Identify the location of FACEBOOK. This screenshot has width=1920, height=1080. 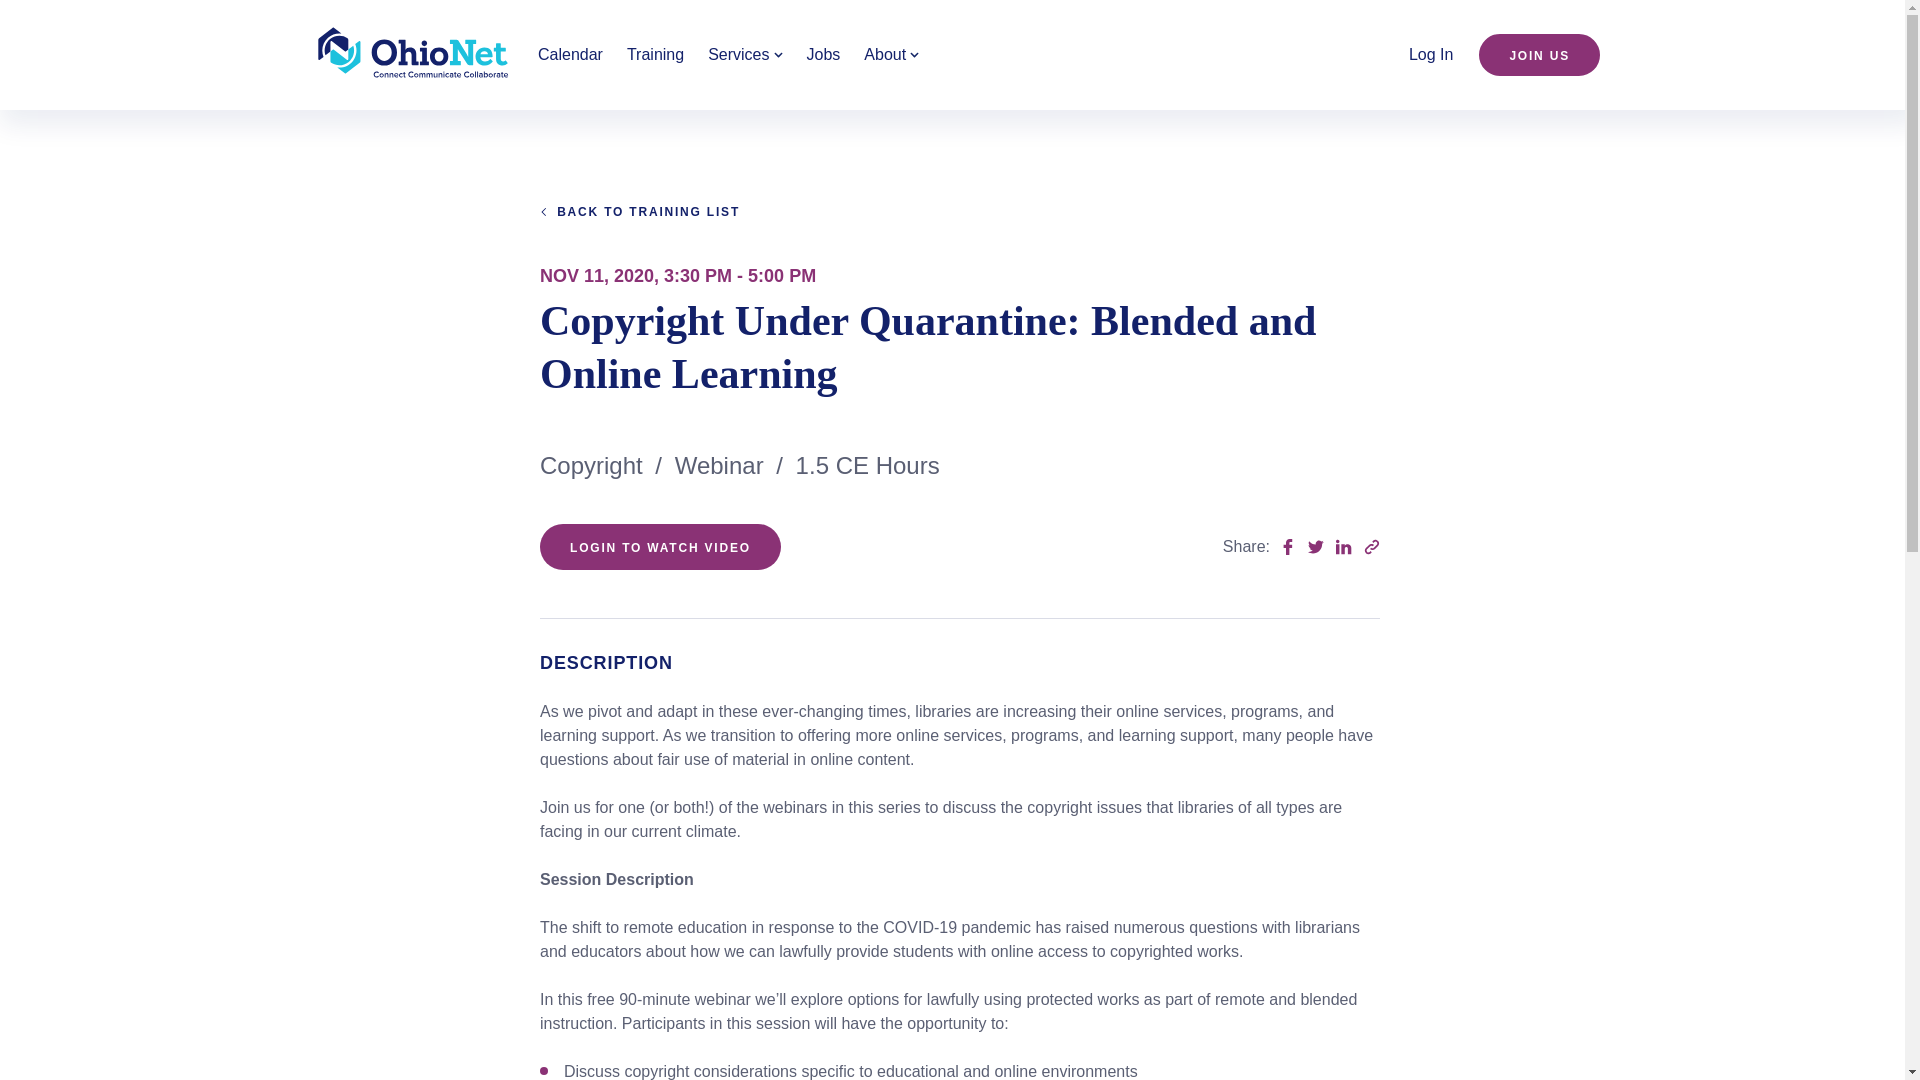
(1288, 546).